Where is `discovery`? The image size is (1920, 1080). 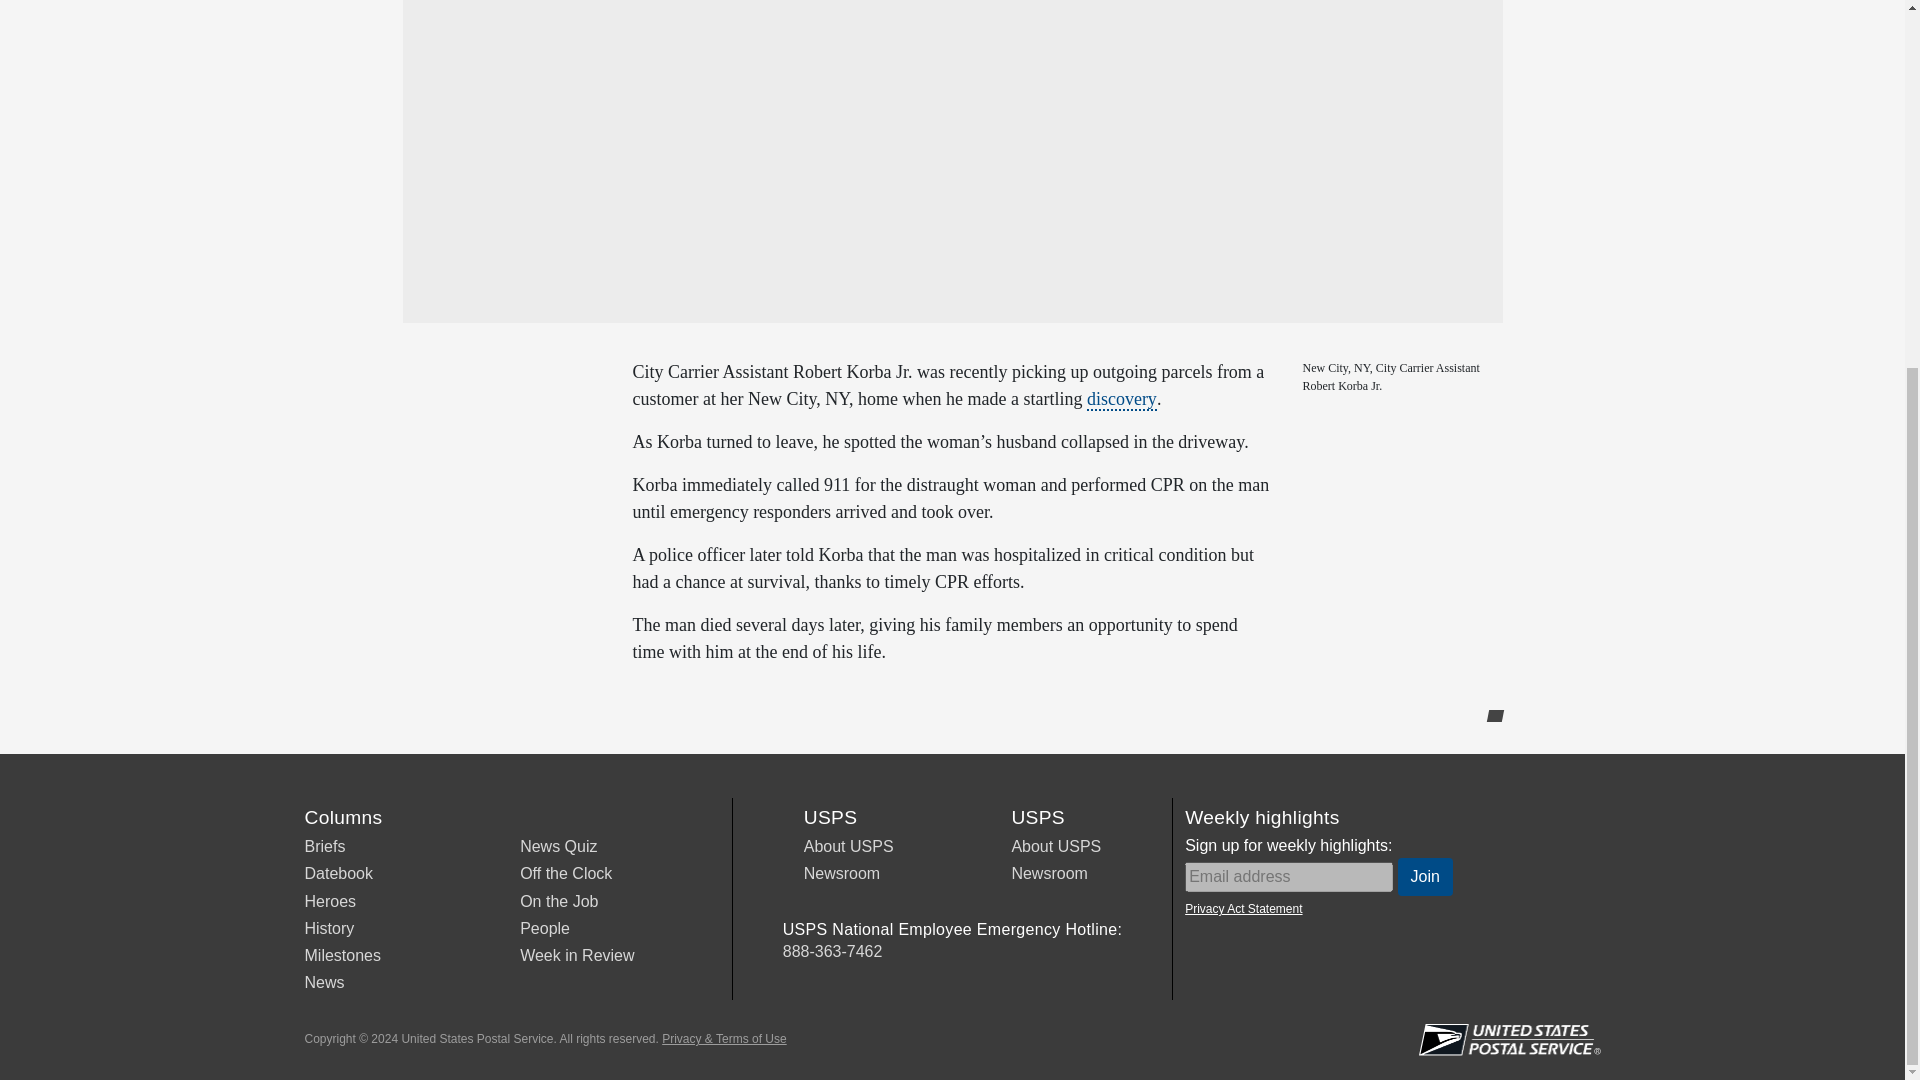
discovery is located at coordinates (1122, 400).